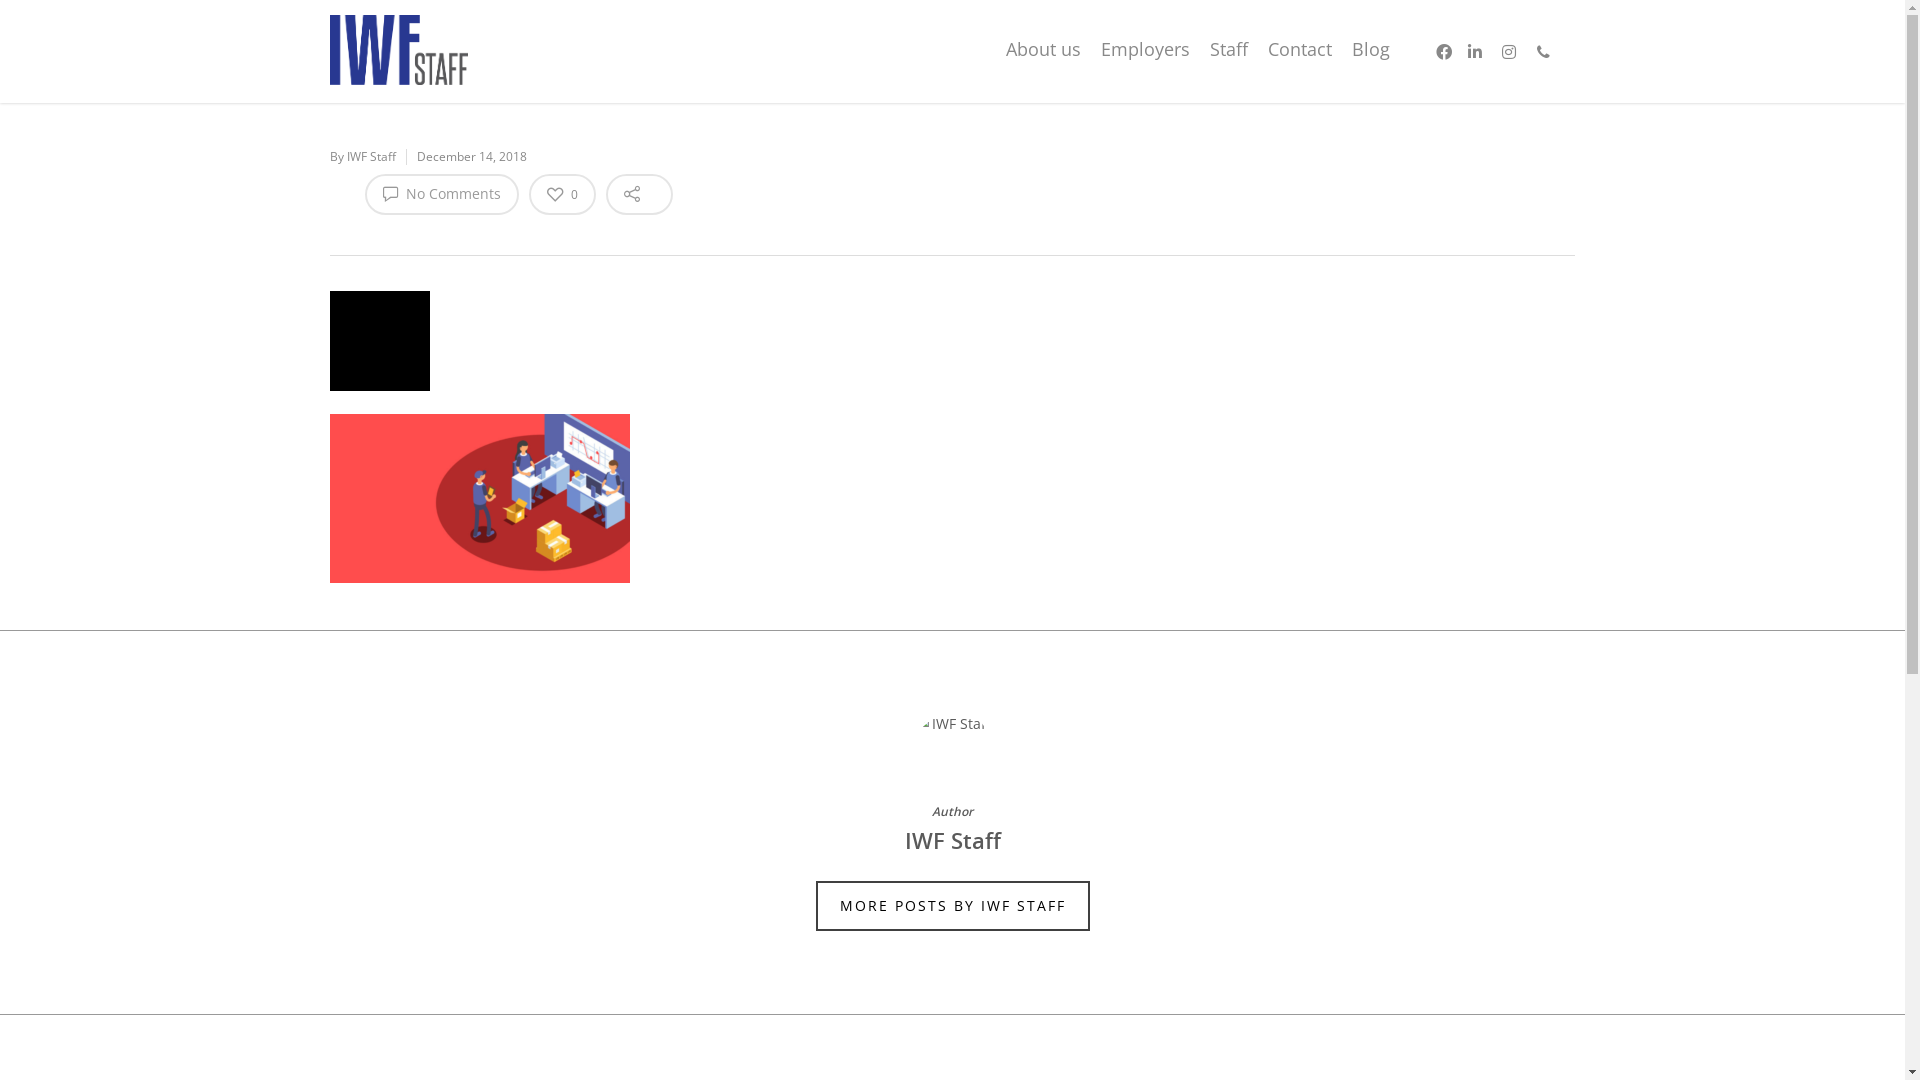 The width and height of the screenshot is (1920, 1080). I want to click on Staff, so click(1229, 57).